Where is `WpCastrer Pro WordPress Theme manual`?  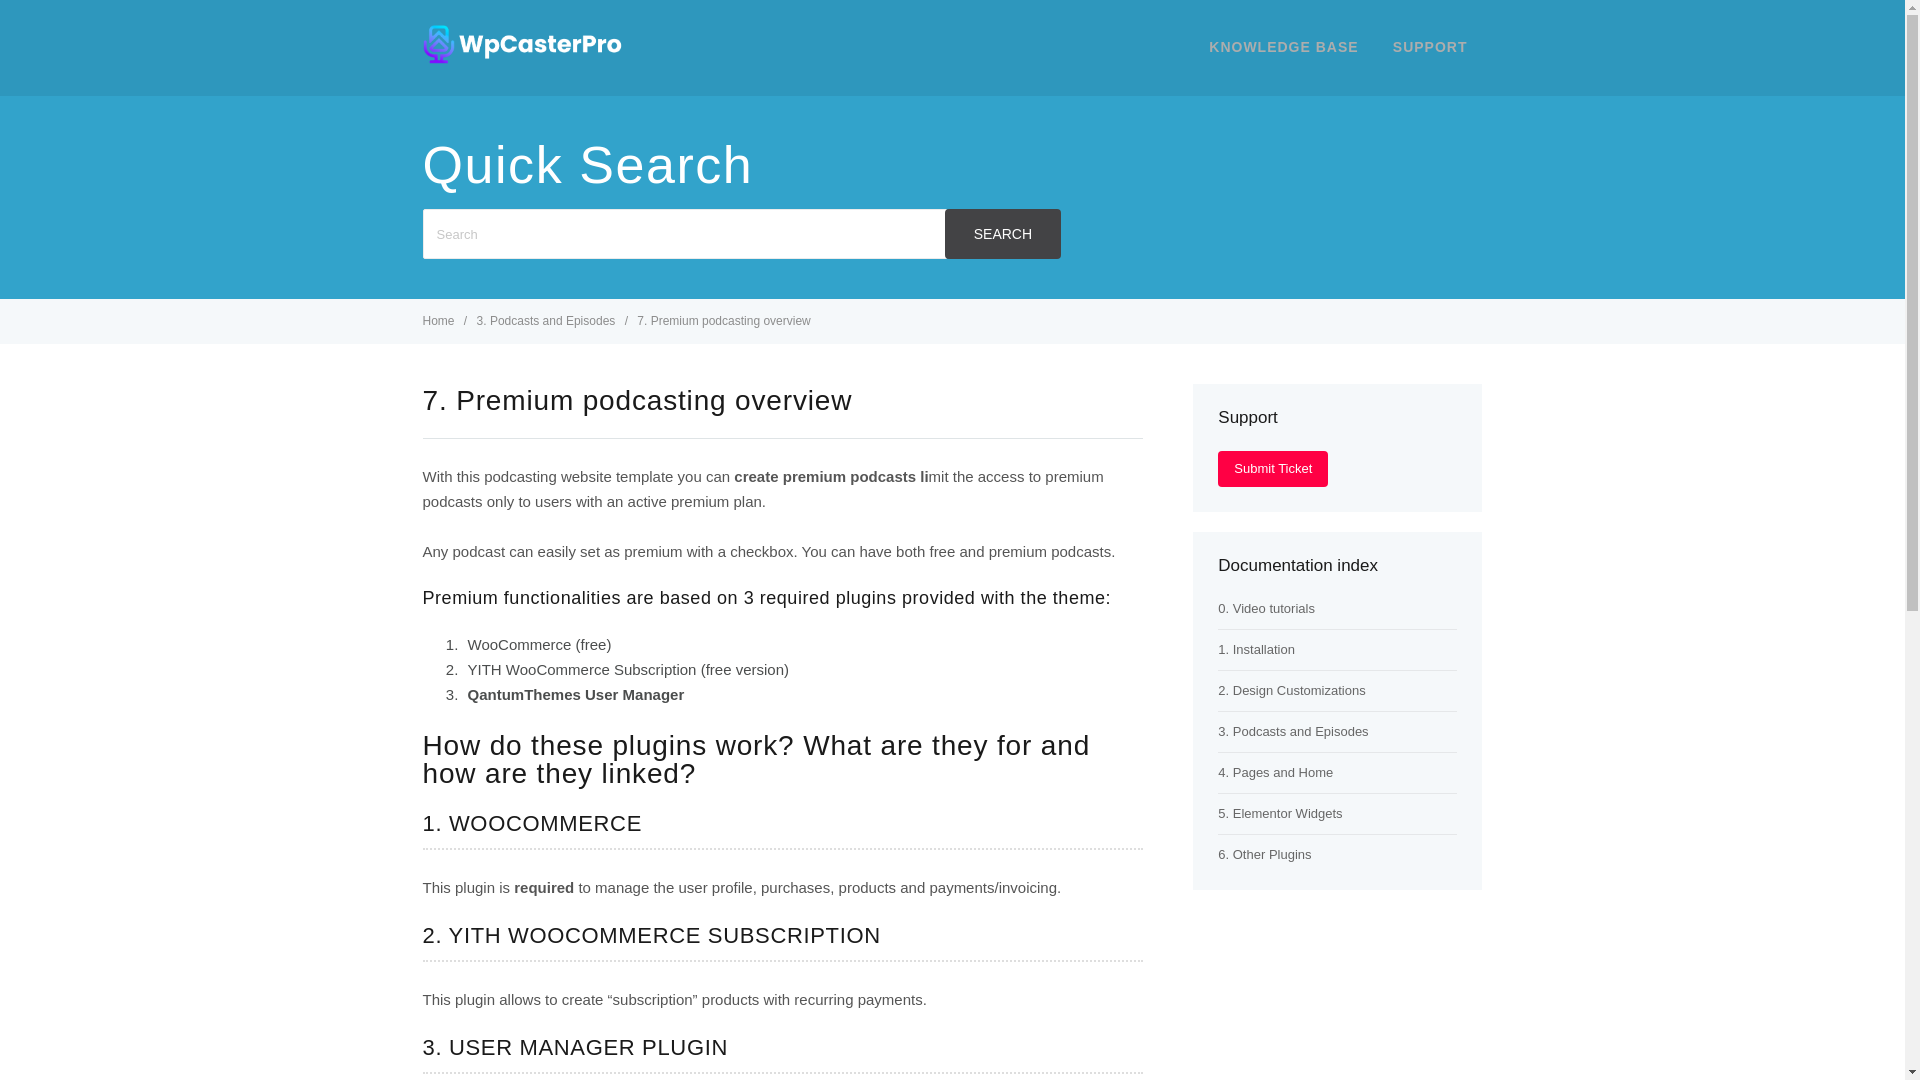 WpCastrer Pro WordPress Theme manual is located at coordinates (522, 58).